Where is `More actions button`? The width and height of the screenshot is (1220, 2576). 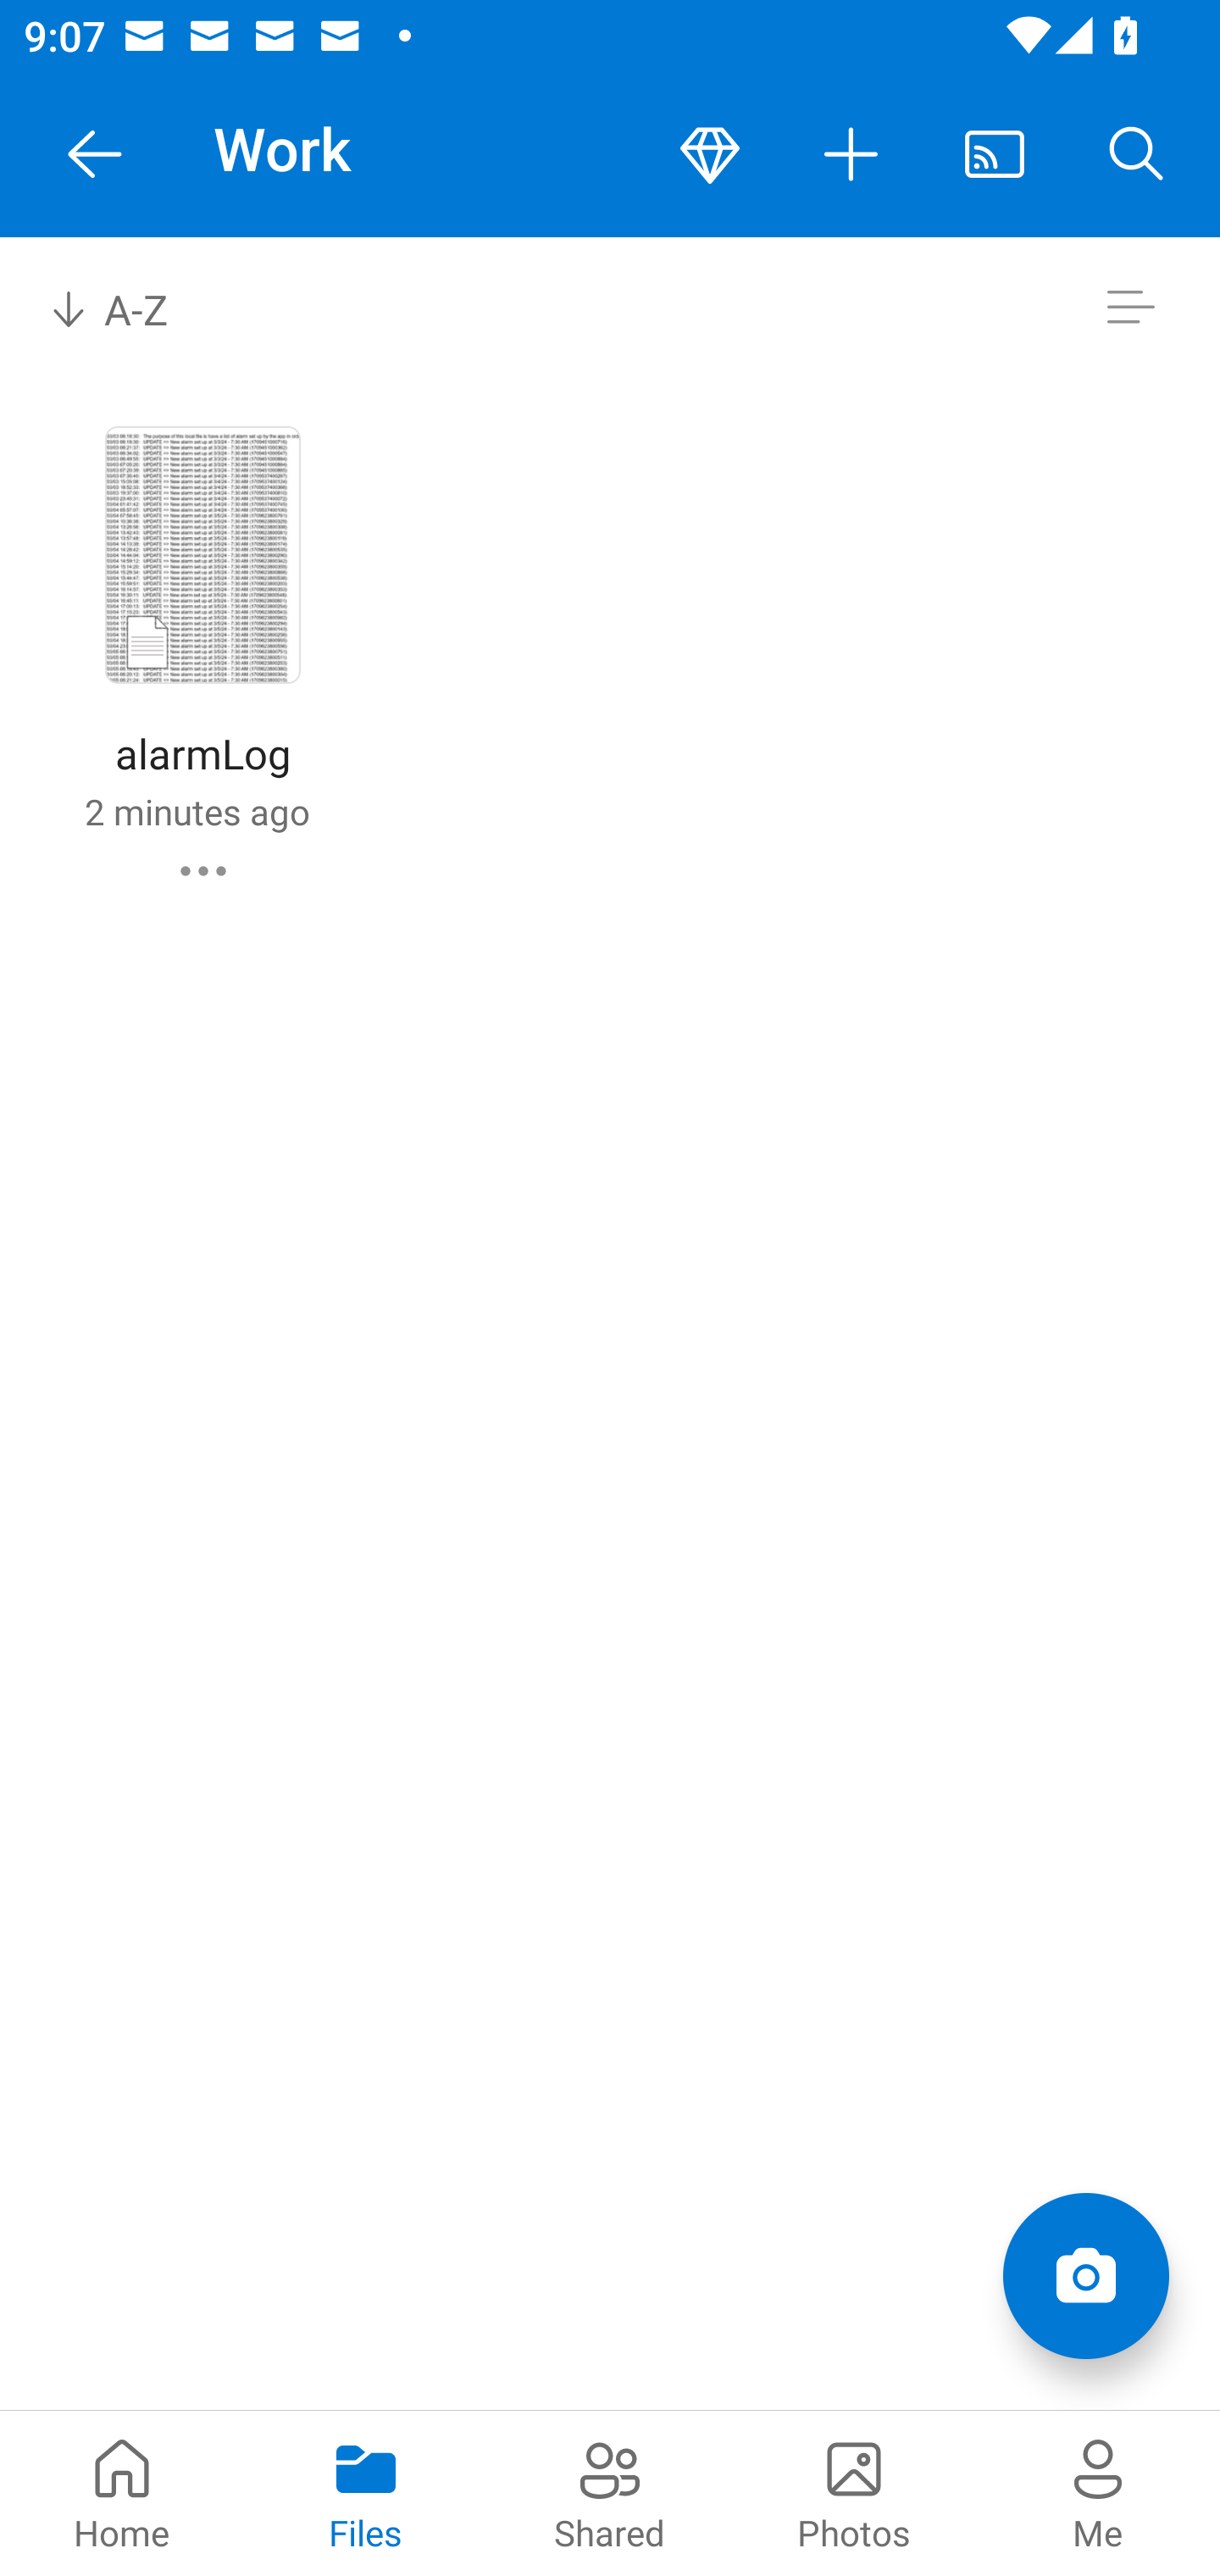
More actions button is located at coordinates (852, 154).